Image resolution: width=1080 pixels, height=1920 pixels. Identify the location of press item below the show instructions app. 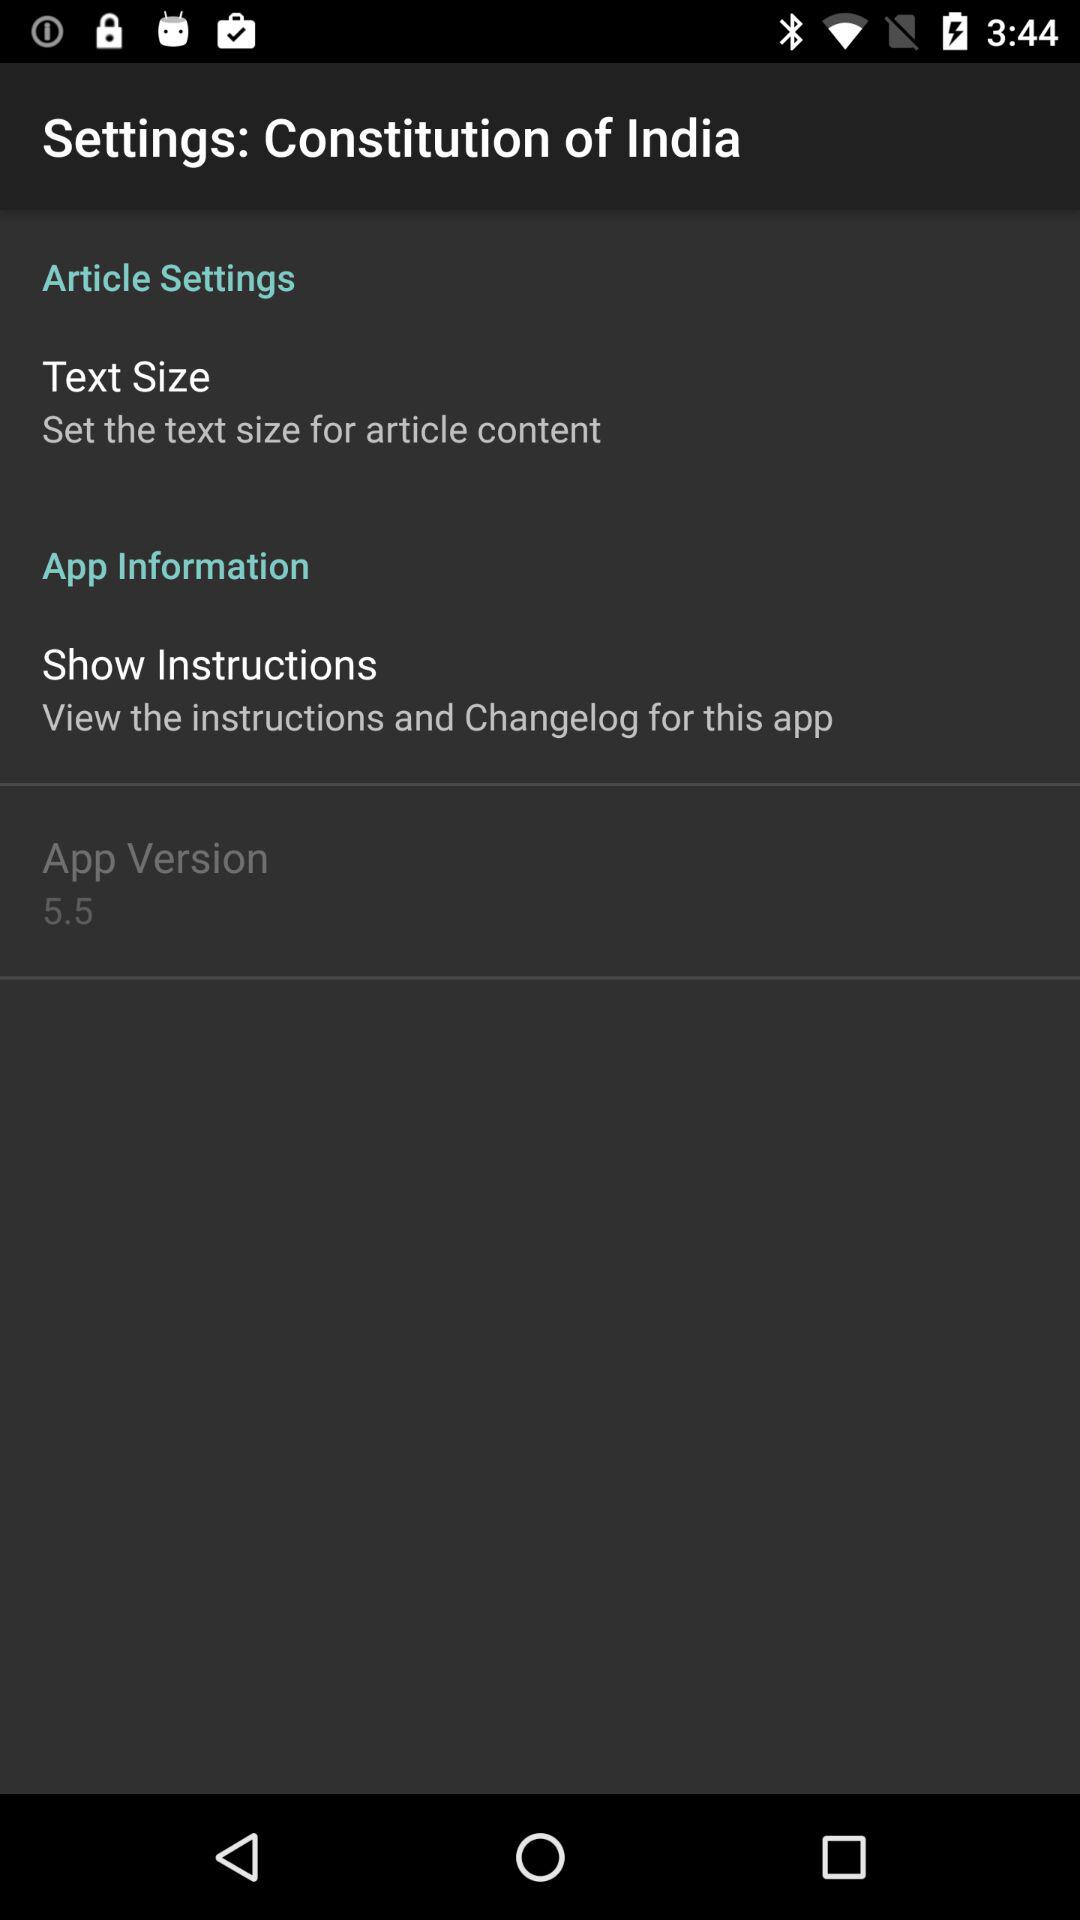
(438, 716).